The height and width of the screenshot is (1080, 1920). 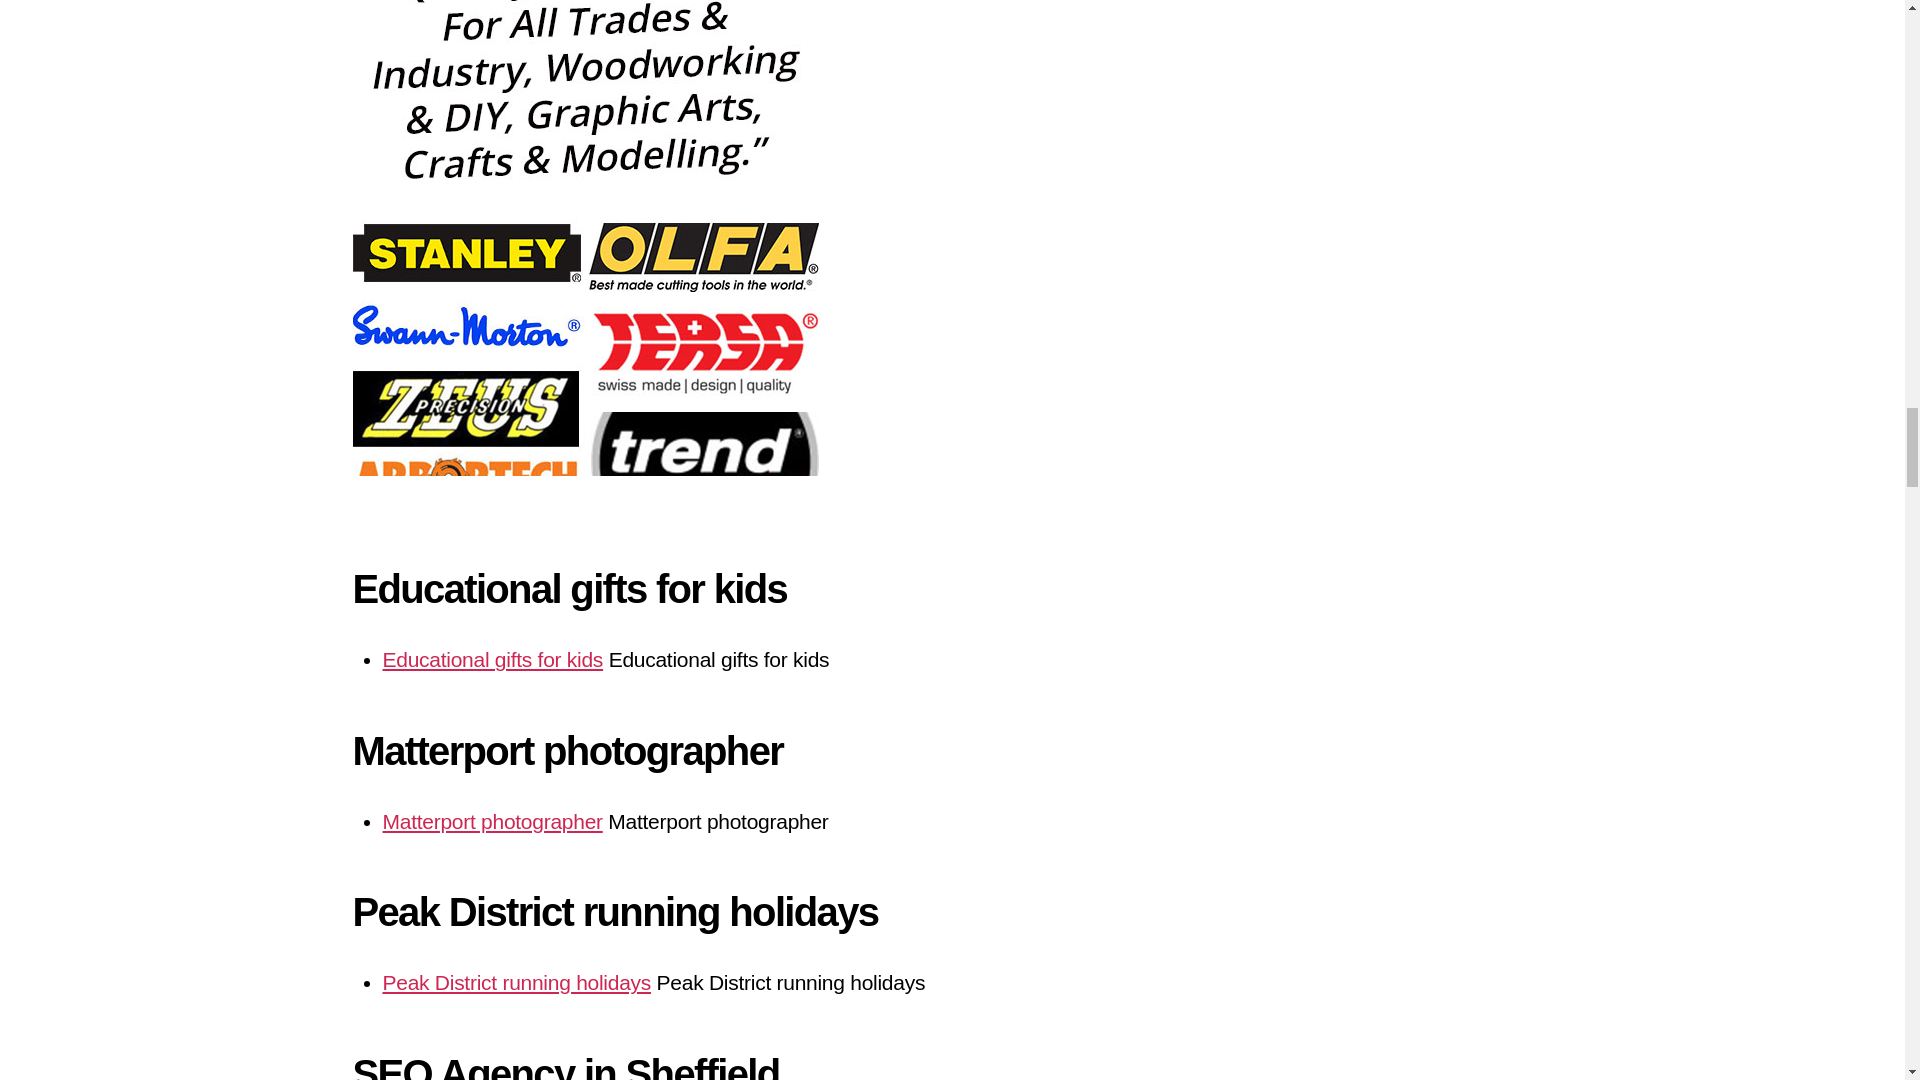 What do you see at coordinates (492, 821) in the screenshot?
I see `Matterport photographer` at bounding box center [492, 821].